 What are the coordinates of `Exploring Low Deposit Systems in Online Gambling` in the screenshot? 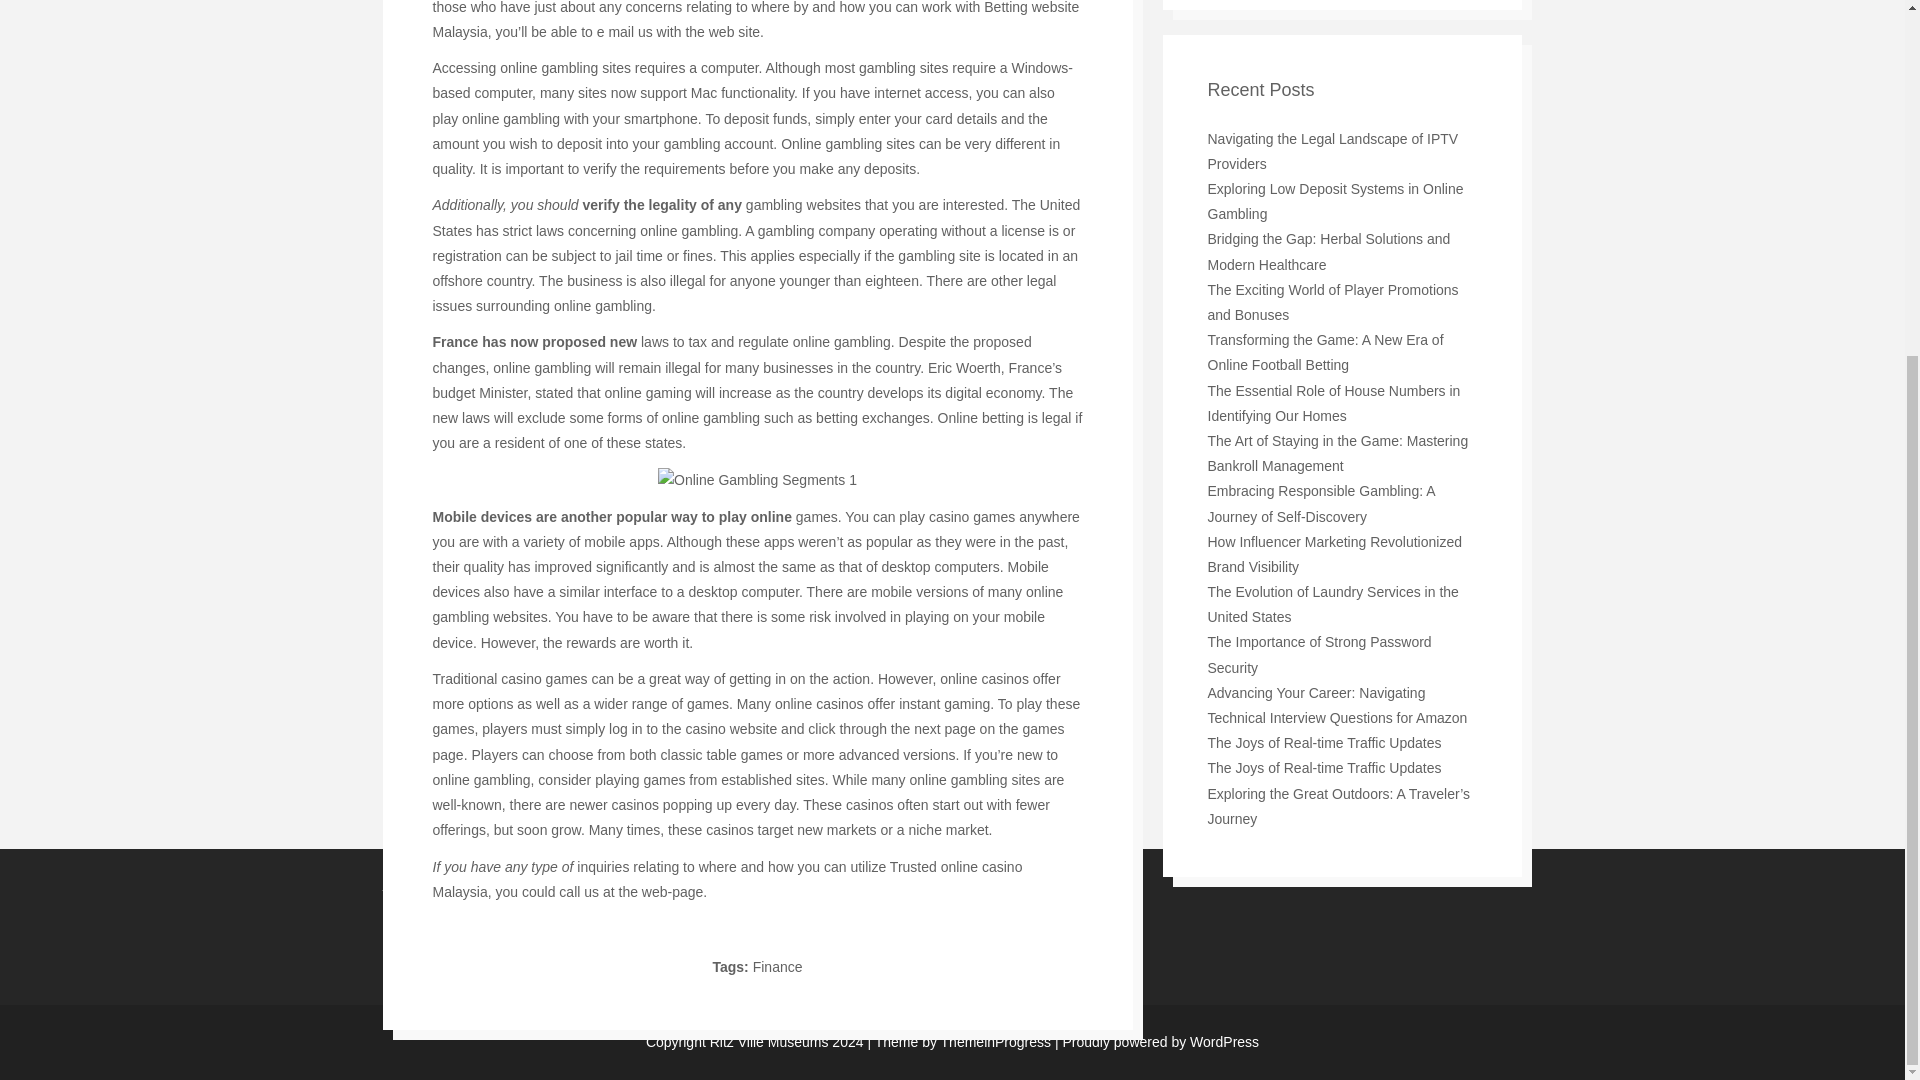 It's located at (1335, 202).